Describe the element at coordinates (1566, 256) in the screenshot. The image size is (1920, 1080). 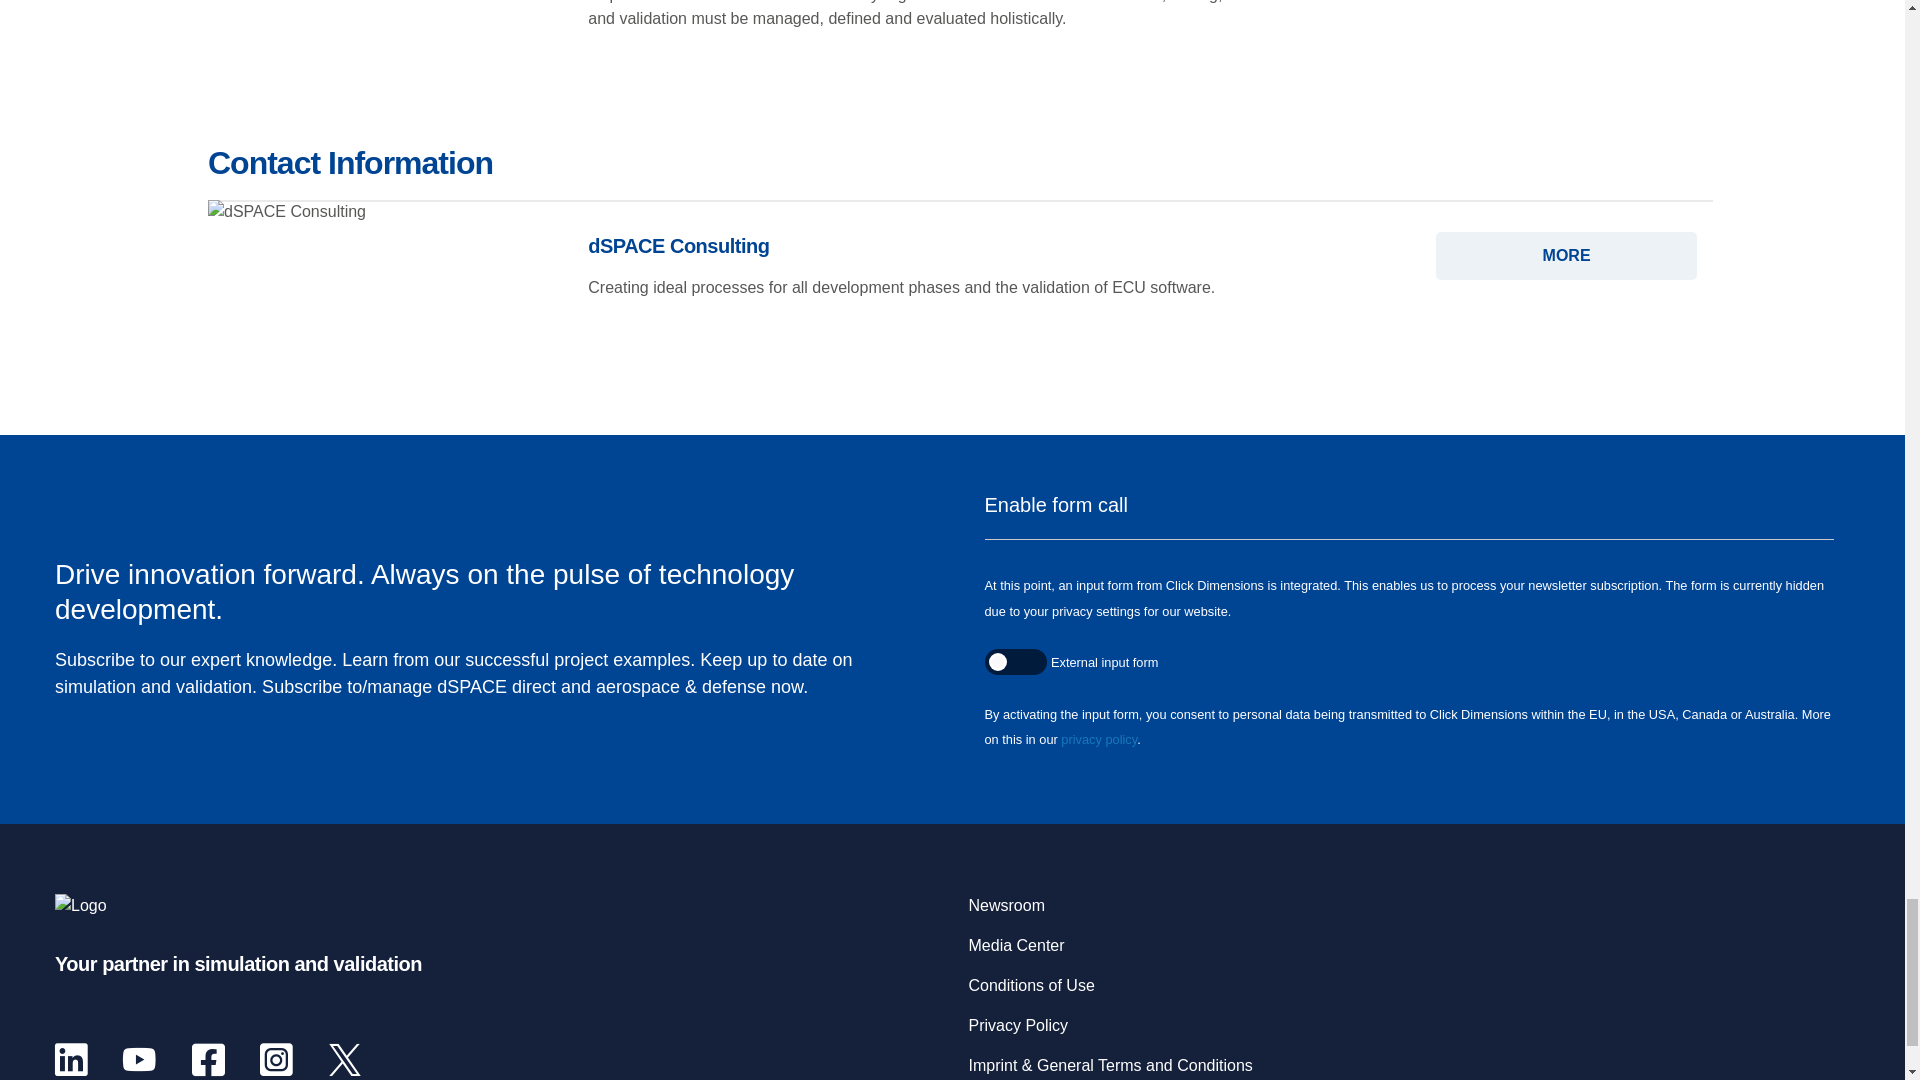
I see `MORE` at that location.